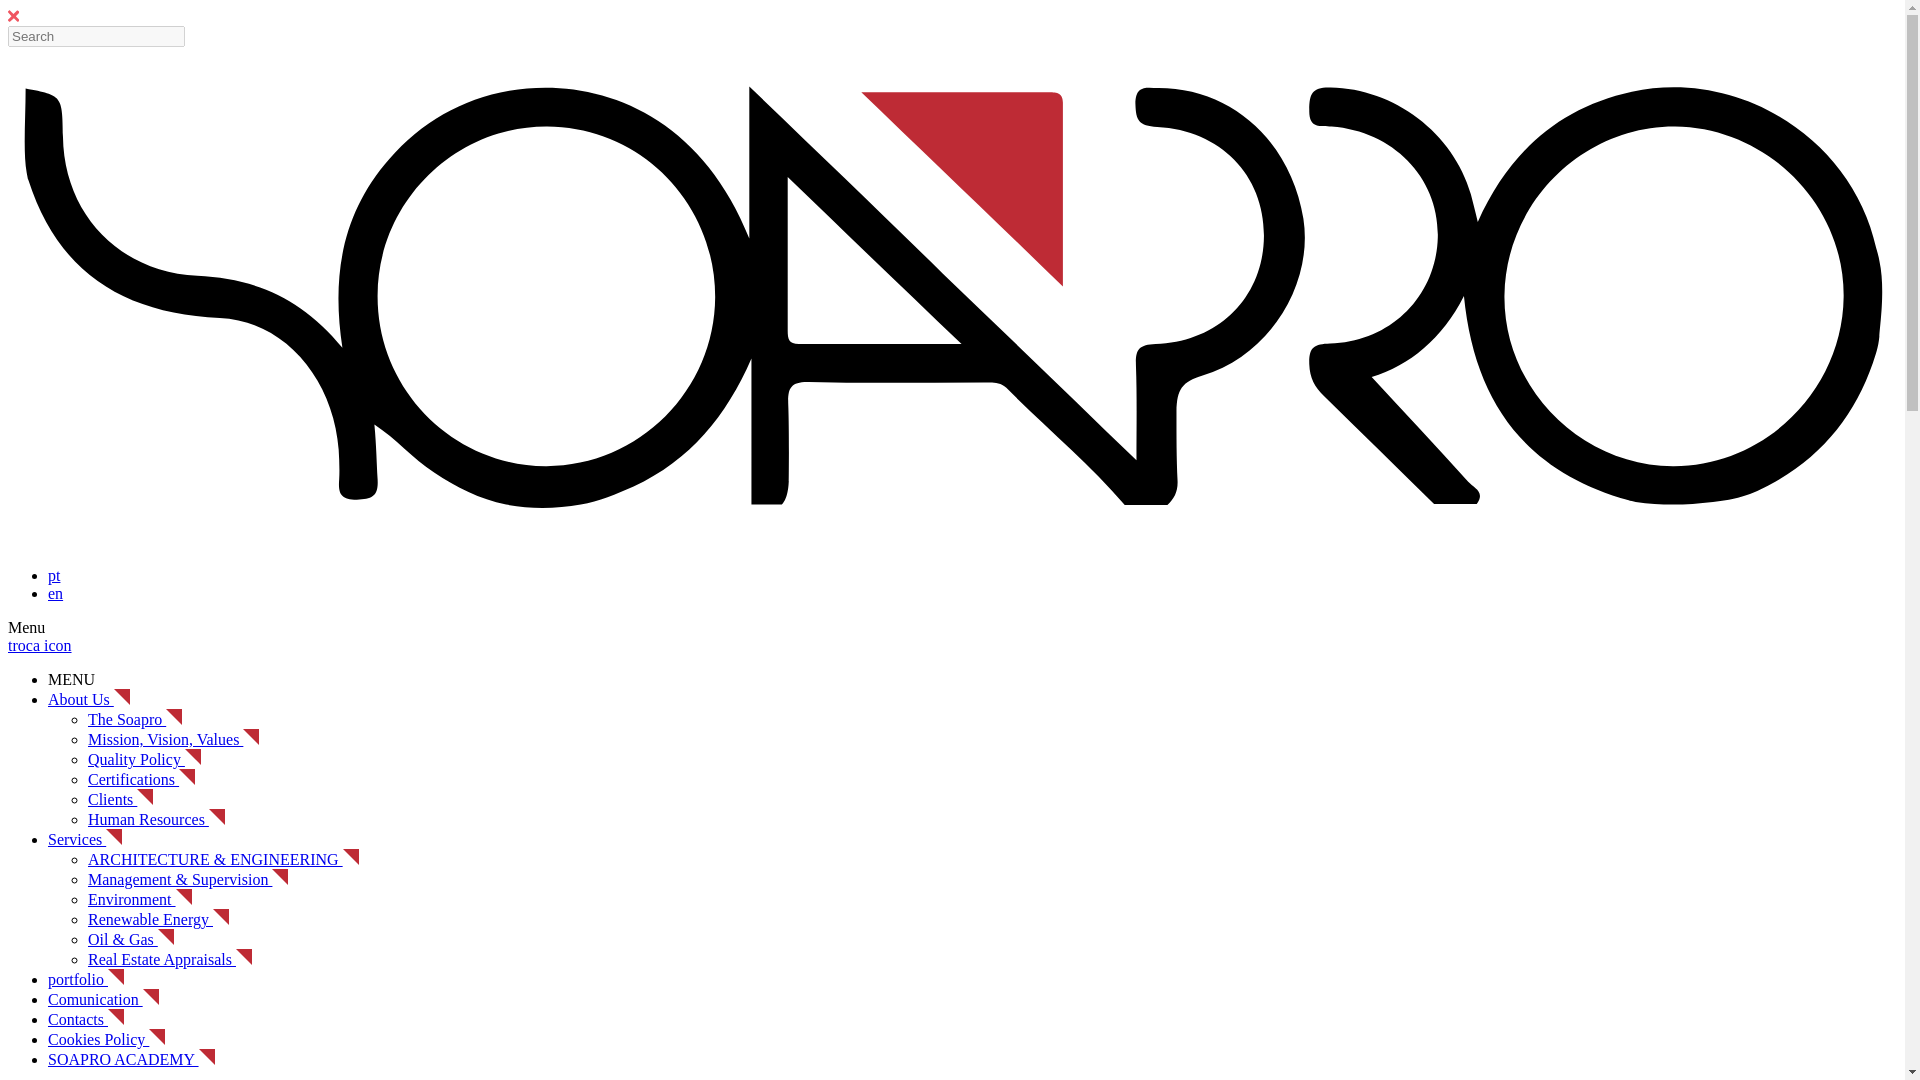 Image resolution: width=1920 pixels, height=1080 pixels. Describe the element at coordinates (85, 838) in the screenshot. I see `Services` at that location.